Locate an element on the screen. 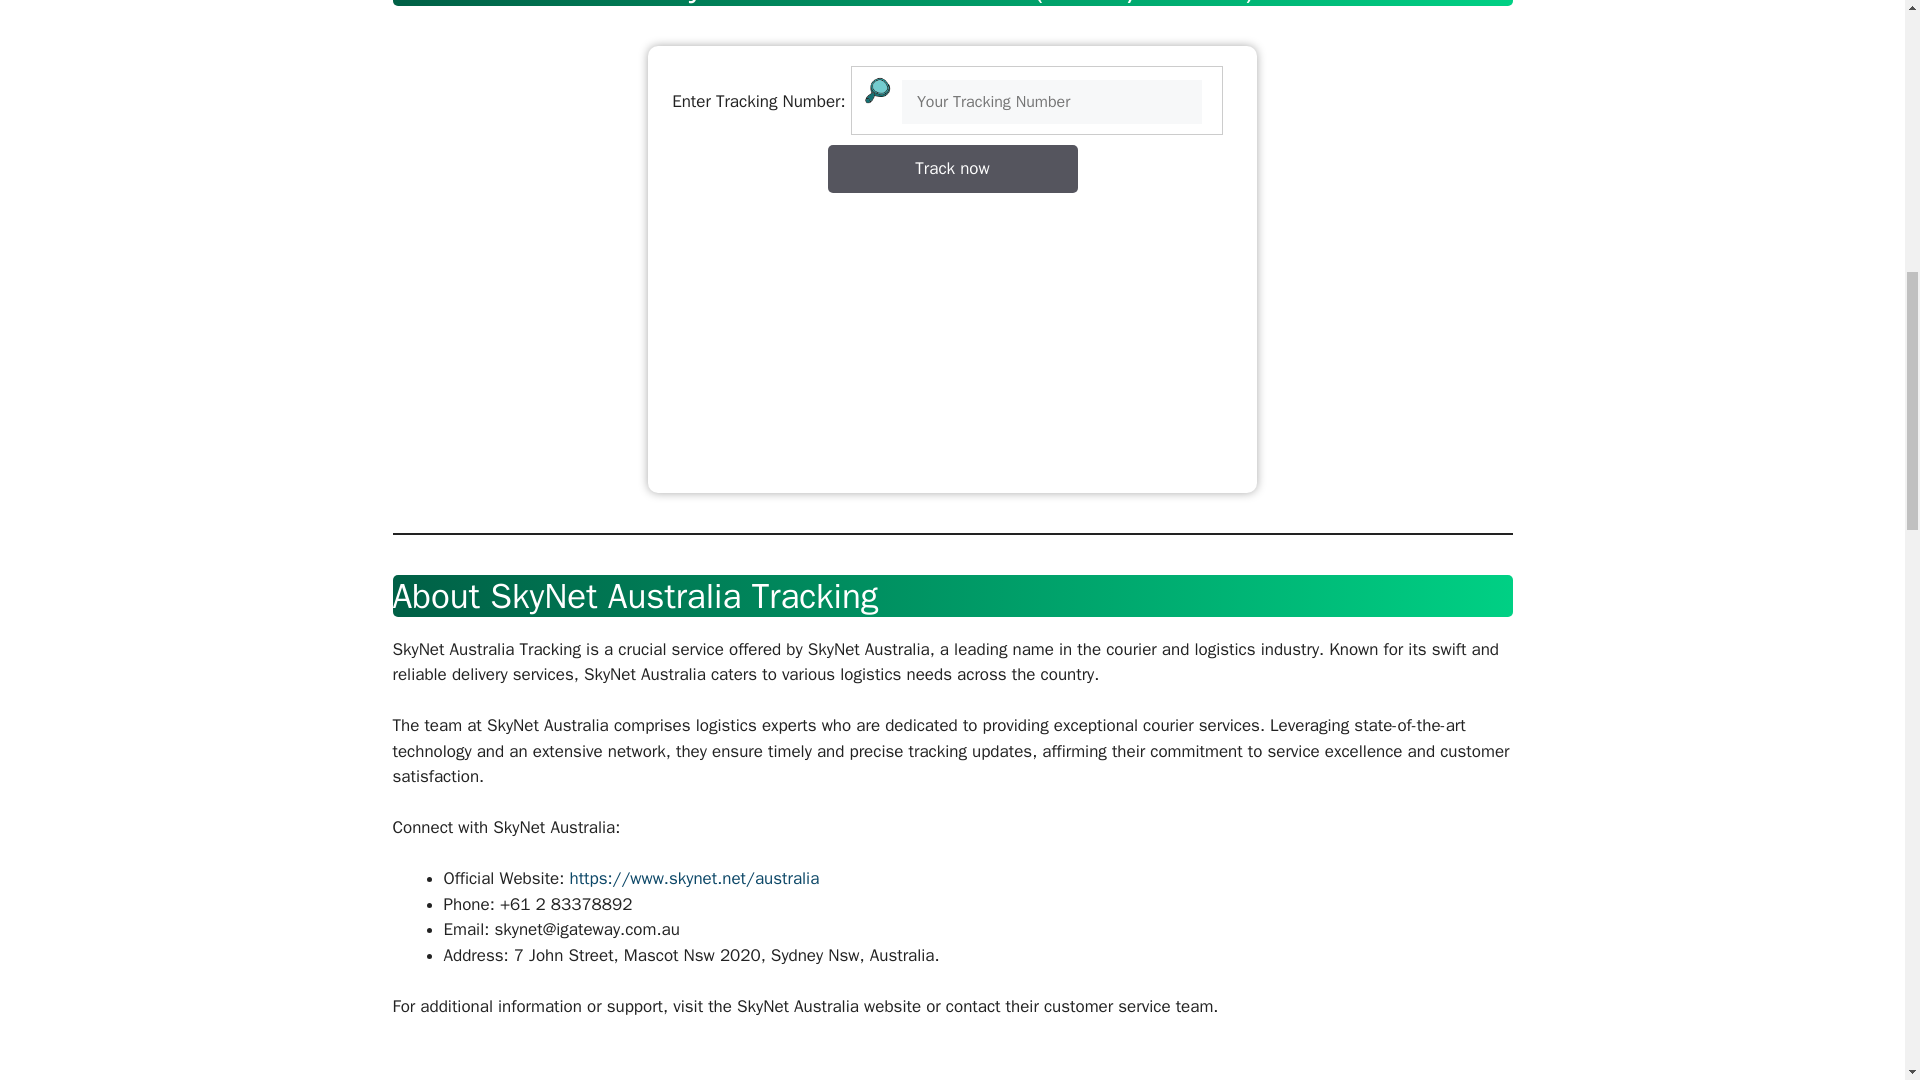 This screenshot has height=1080, width=1920. Track now is located at coordinates (952, 168).